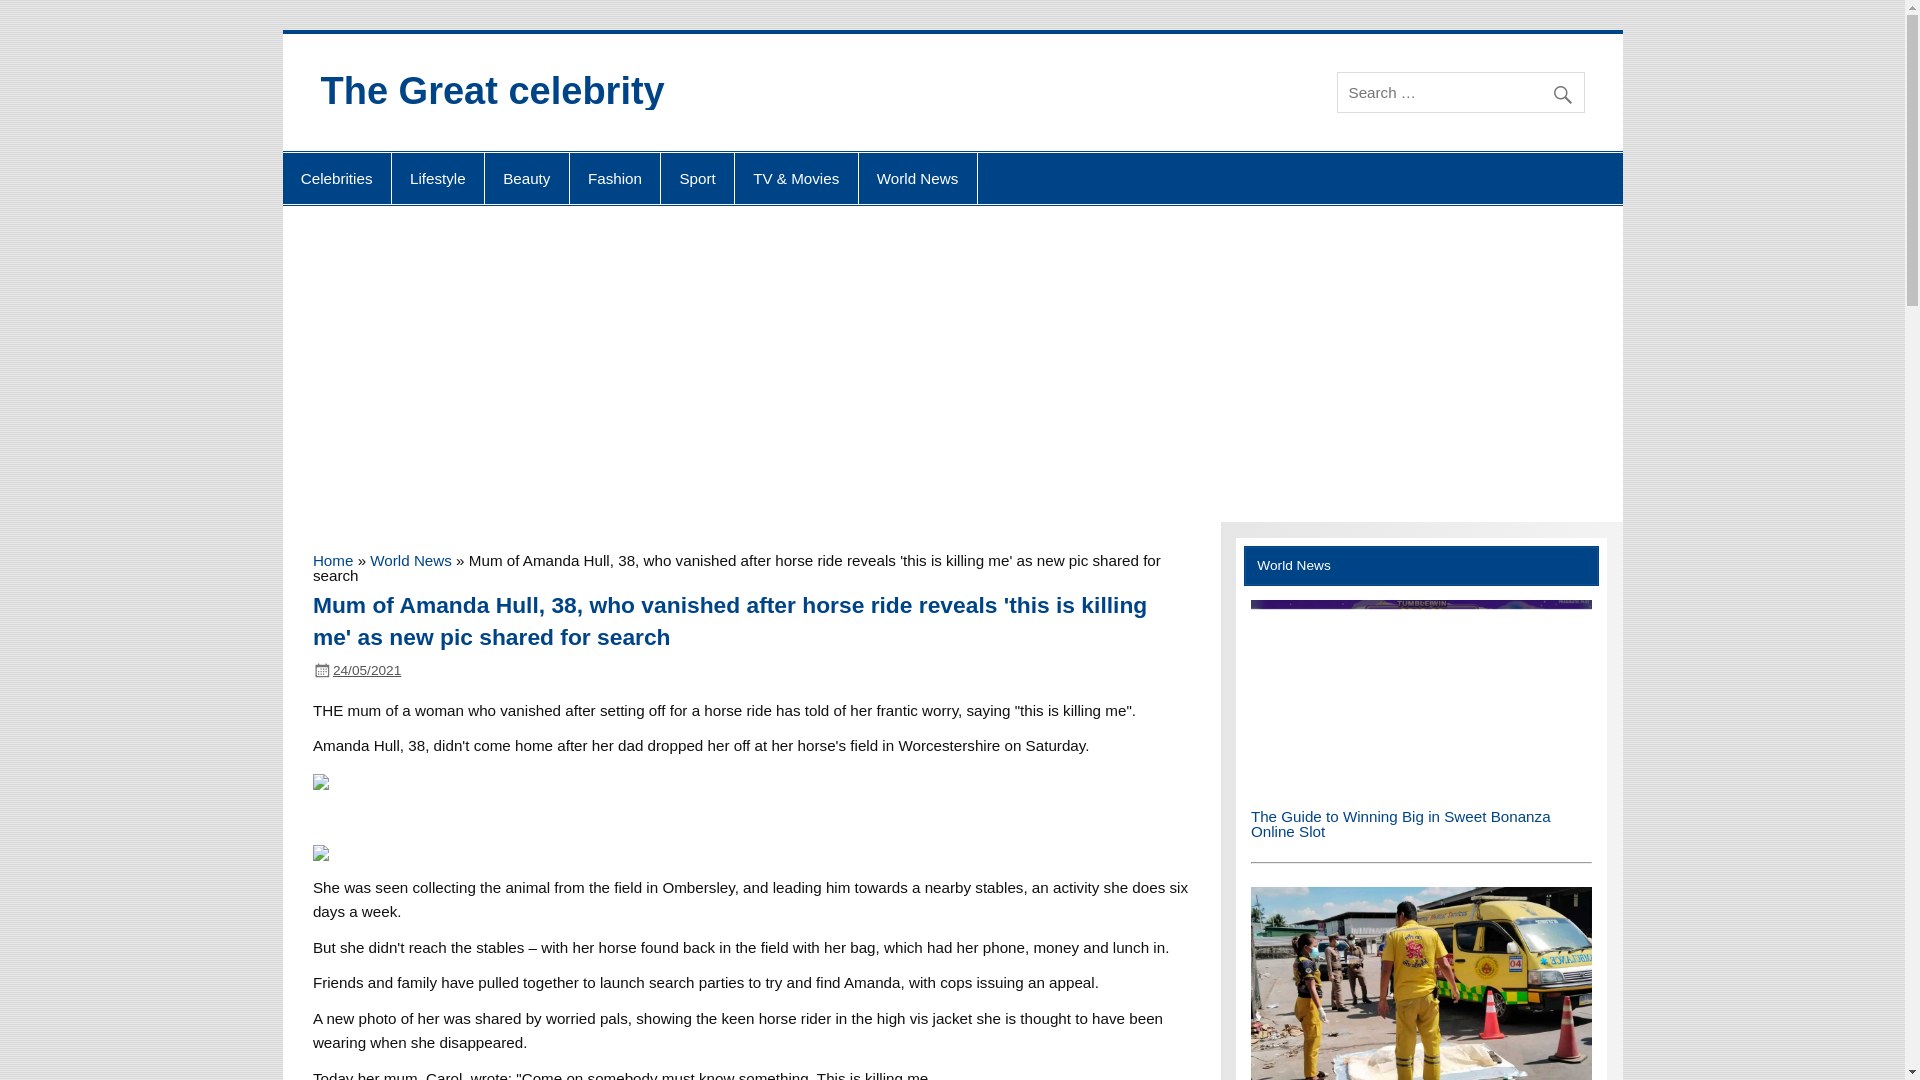 The width and height of the screenshot is (1920, 1080). I want to click on Sport, so click(696, 179).